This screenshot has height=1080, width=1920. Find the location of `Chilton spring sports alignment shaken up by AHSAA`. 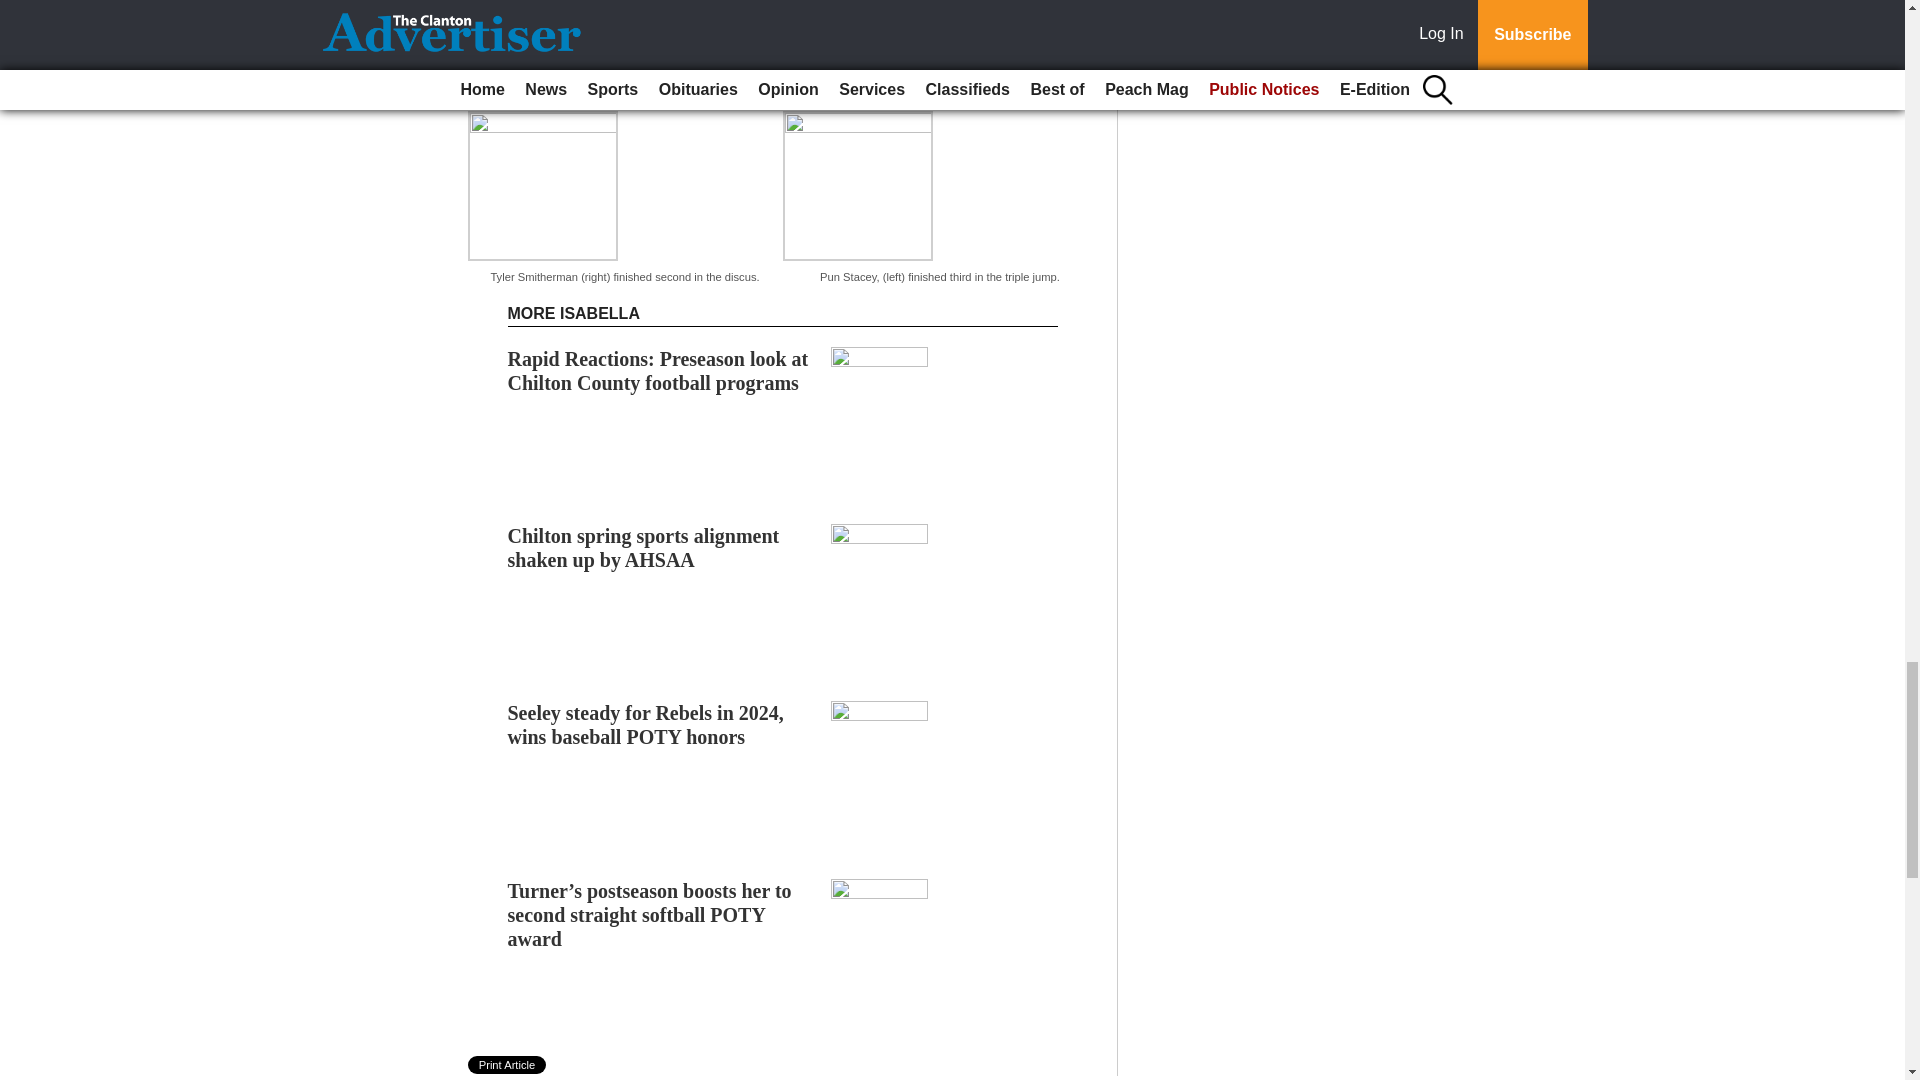

Chilton spring sports alignment shaken up by AHSAA is located at coordinates (644, 518).